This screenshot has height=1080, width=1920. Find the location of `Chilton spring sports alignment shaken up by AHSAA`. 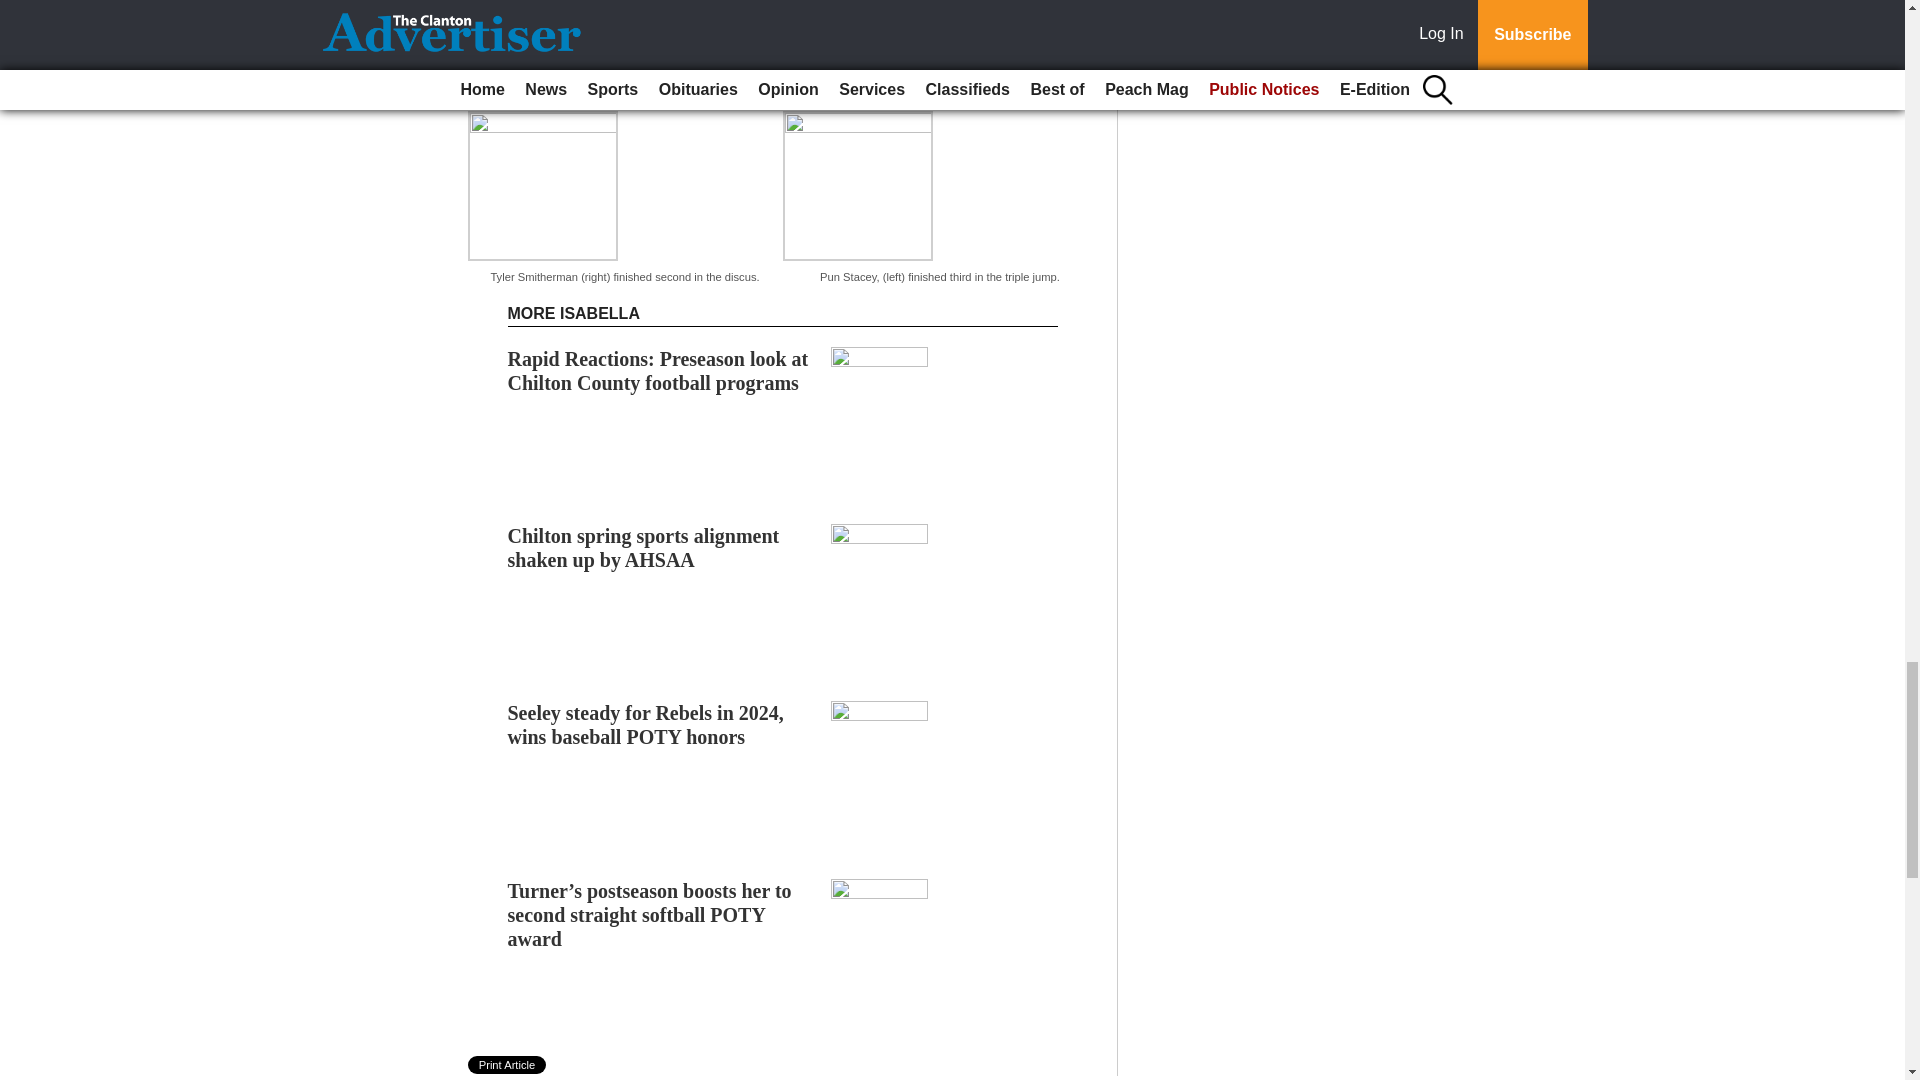

Chilton spring sports alignment shaken up by AHSAA is located at coordinates (644, 518).